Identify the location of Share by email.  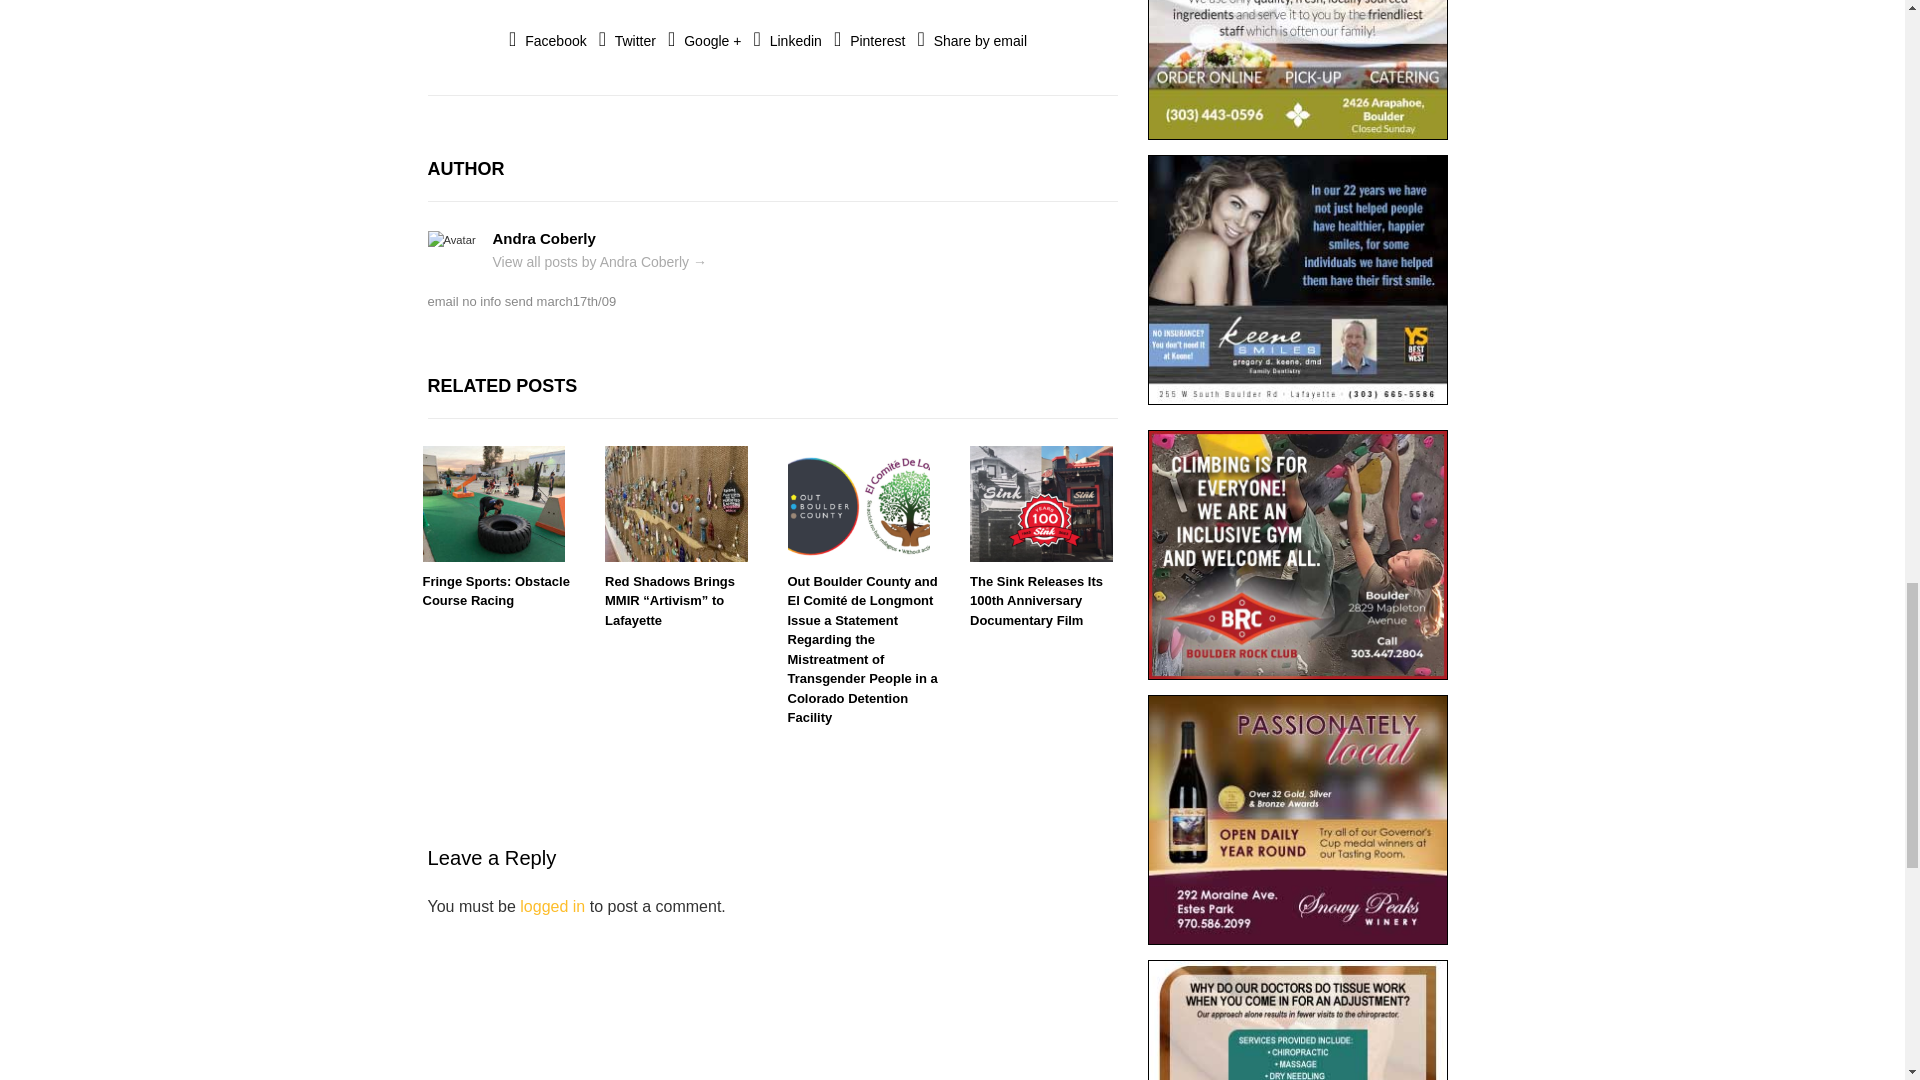
(972, 40).